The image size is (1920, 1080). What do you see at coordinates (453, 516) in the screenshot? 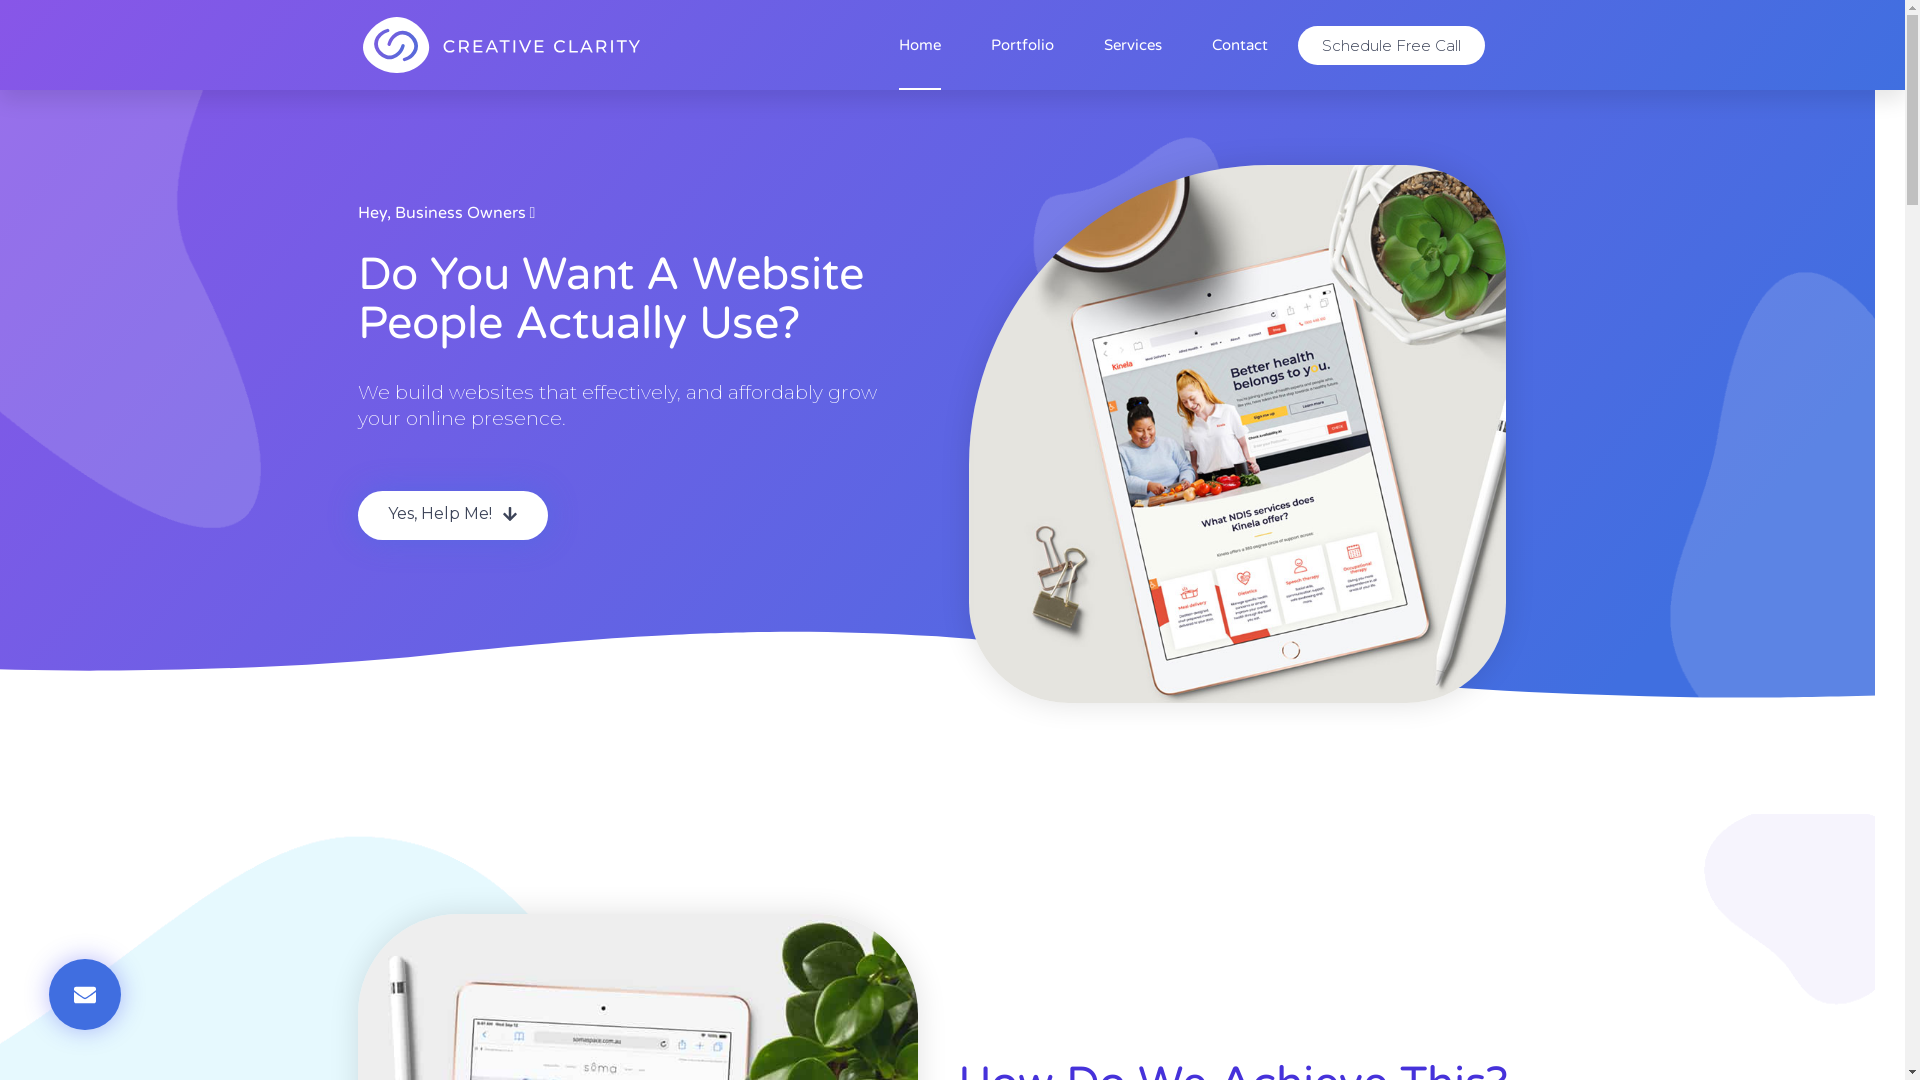
I see `Yes, Help Me!` at bounding box center [453, 516].